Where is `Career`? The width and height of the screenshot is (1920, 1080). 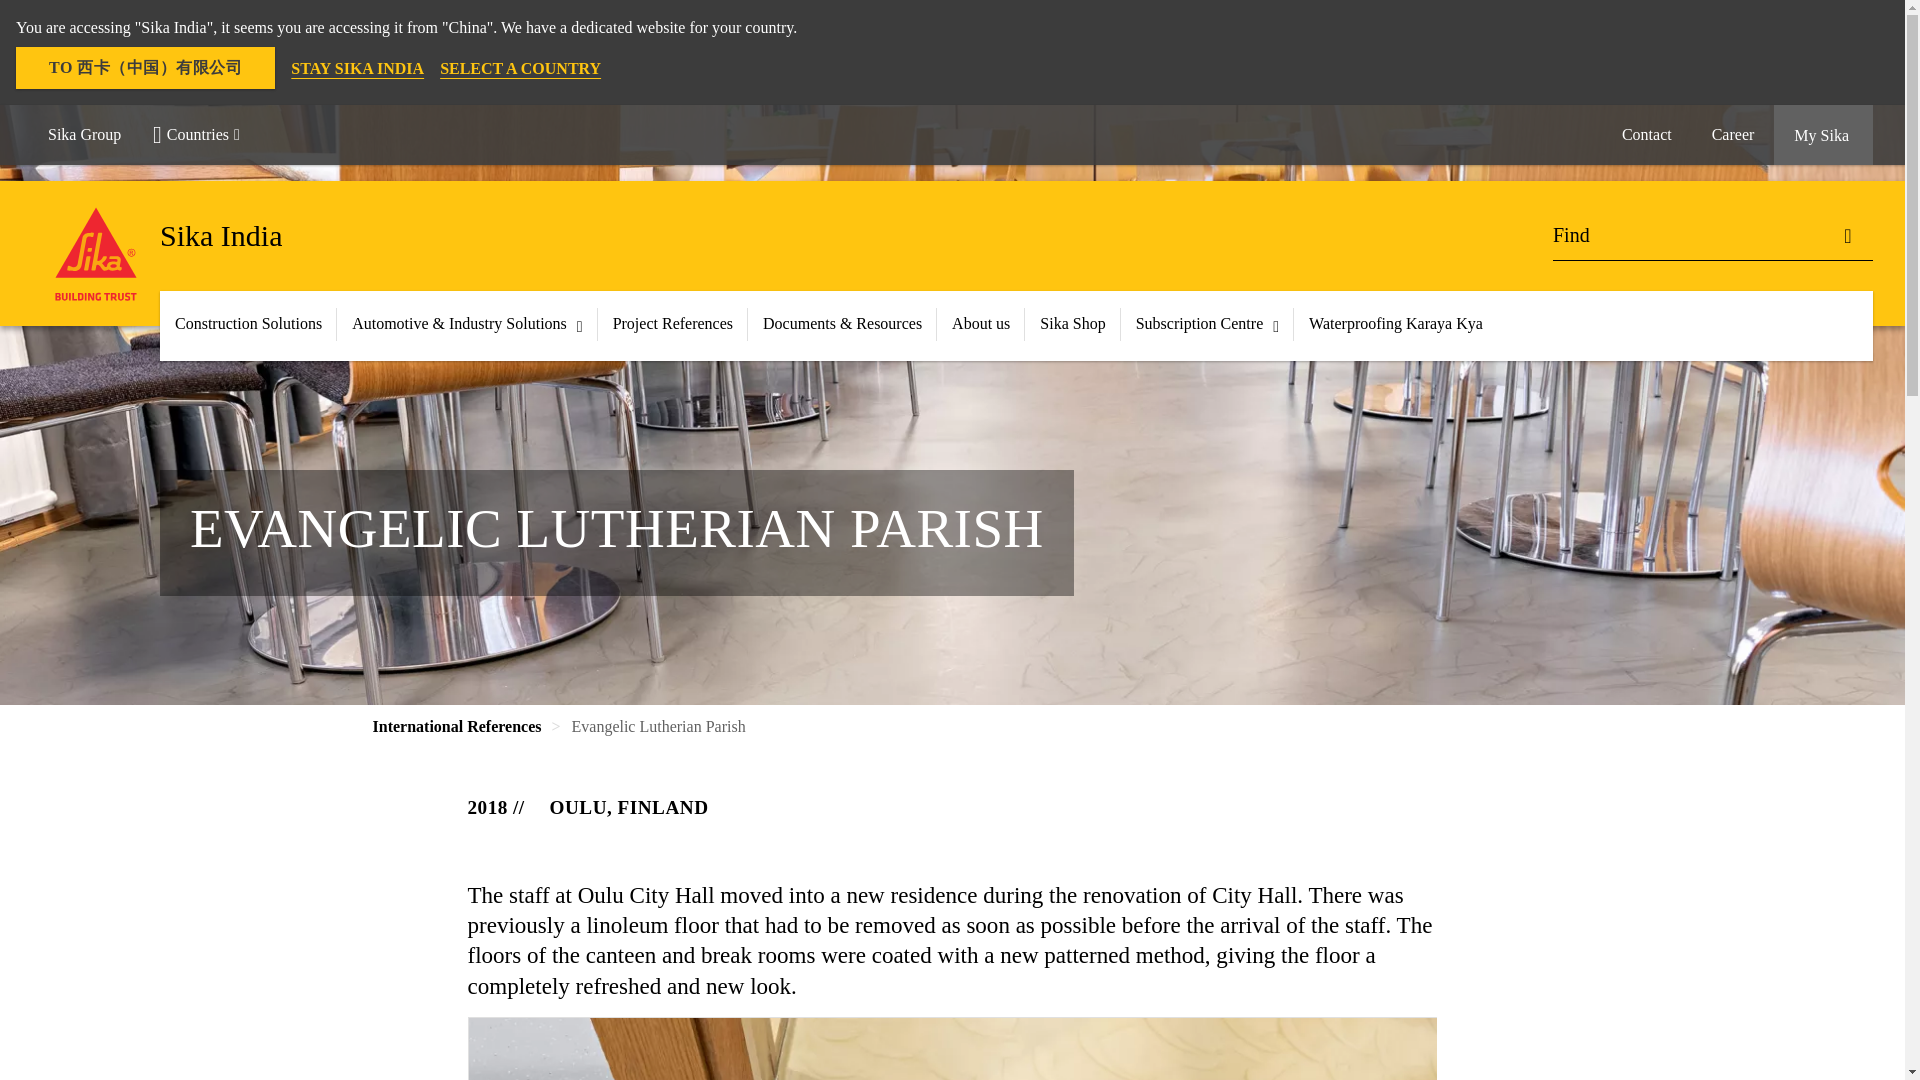 Career is located at coordinates (1732, 134).